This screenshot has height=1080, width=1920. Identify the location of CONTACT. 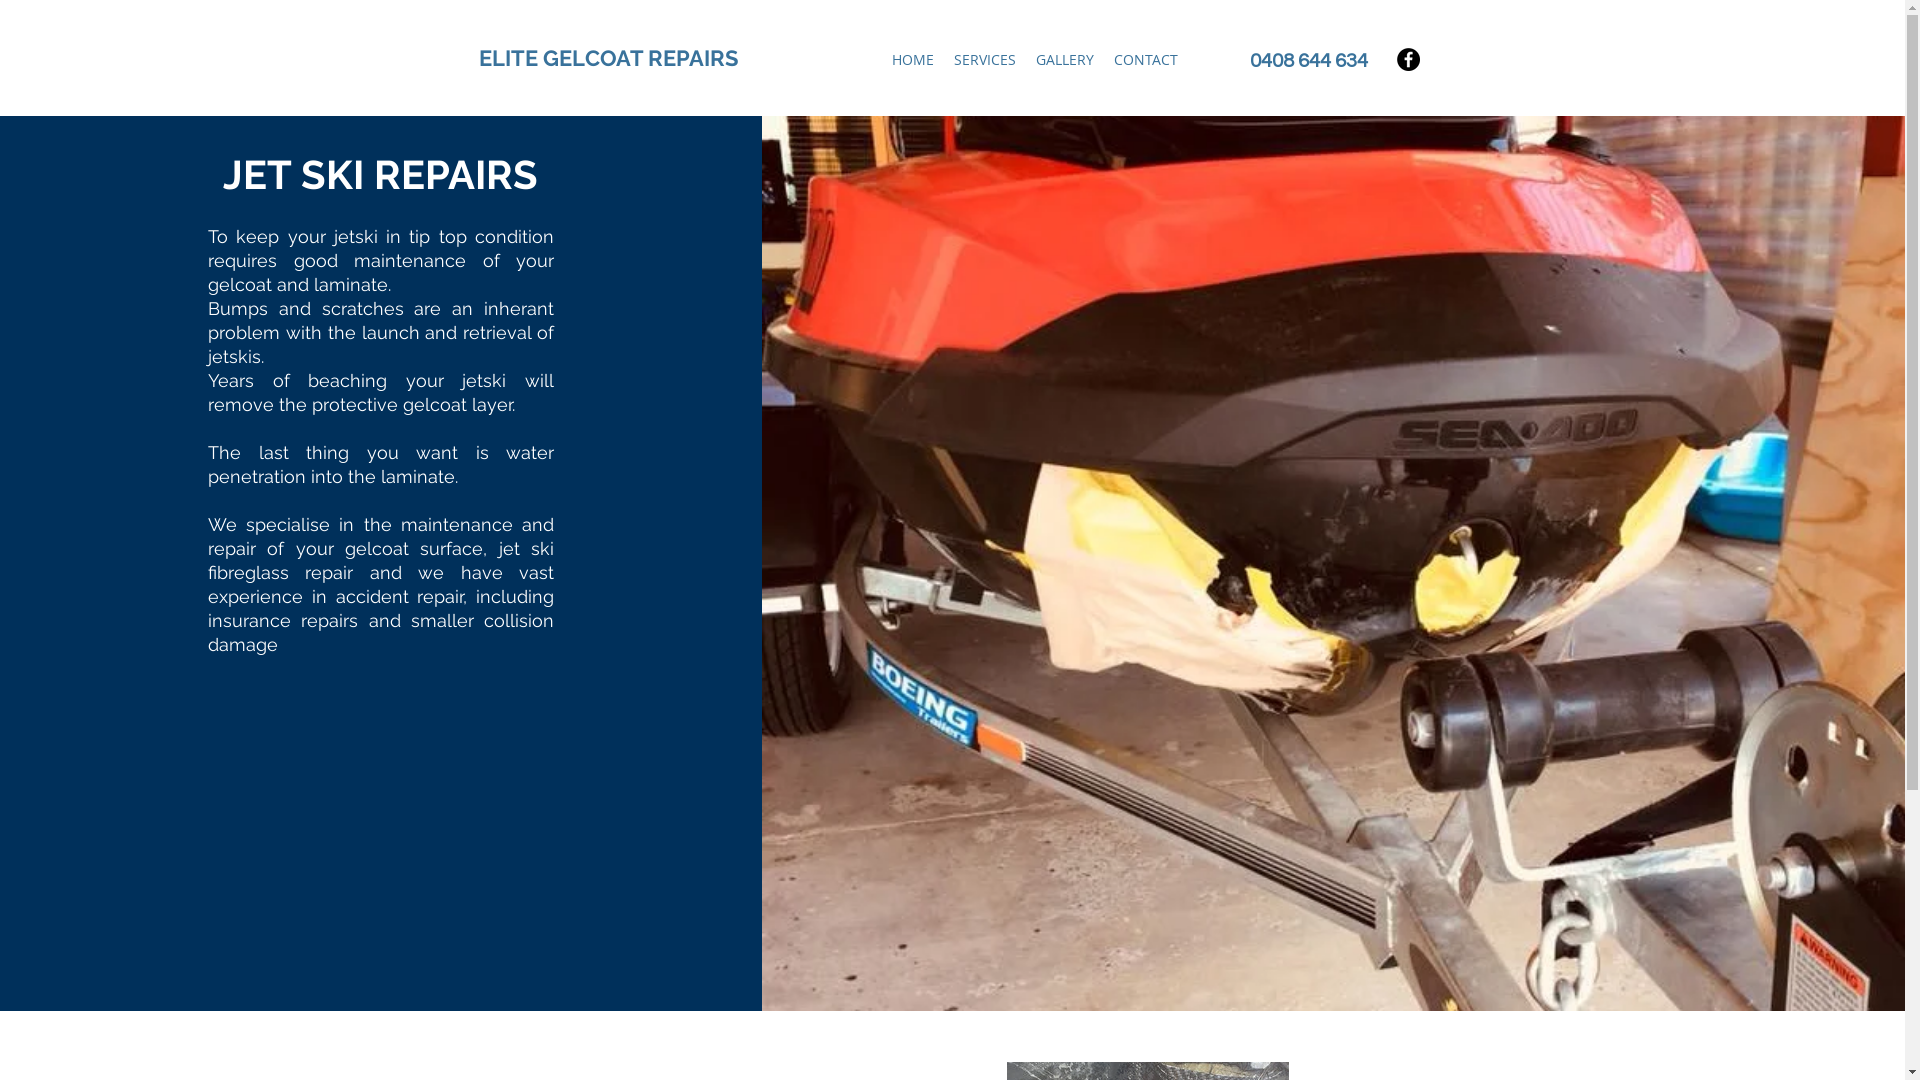
(1146, 60).